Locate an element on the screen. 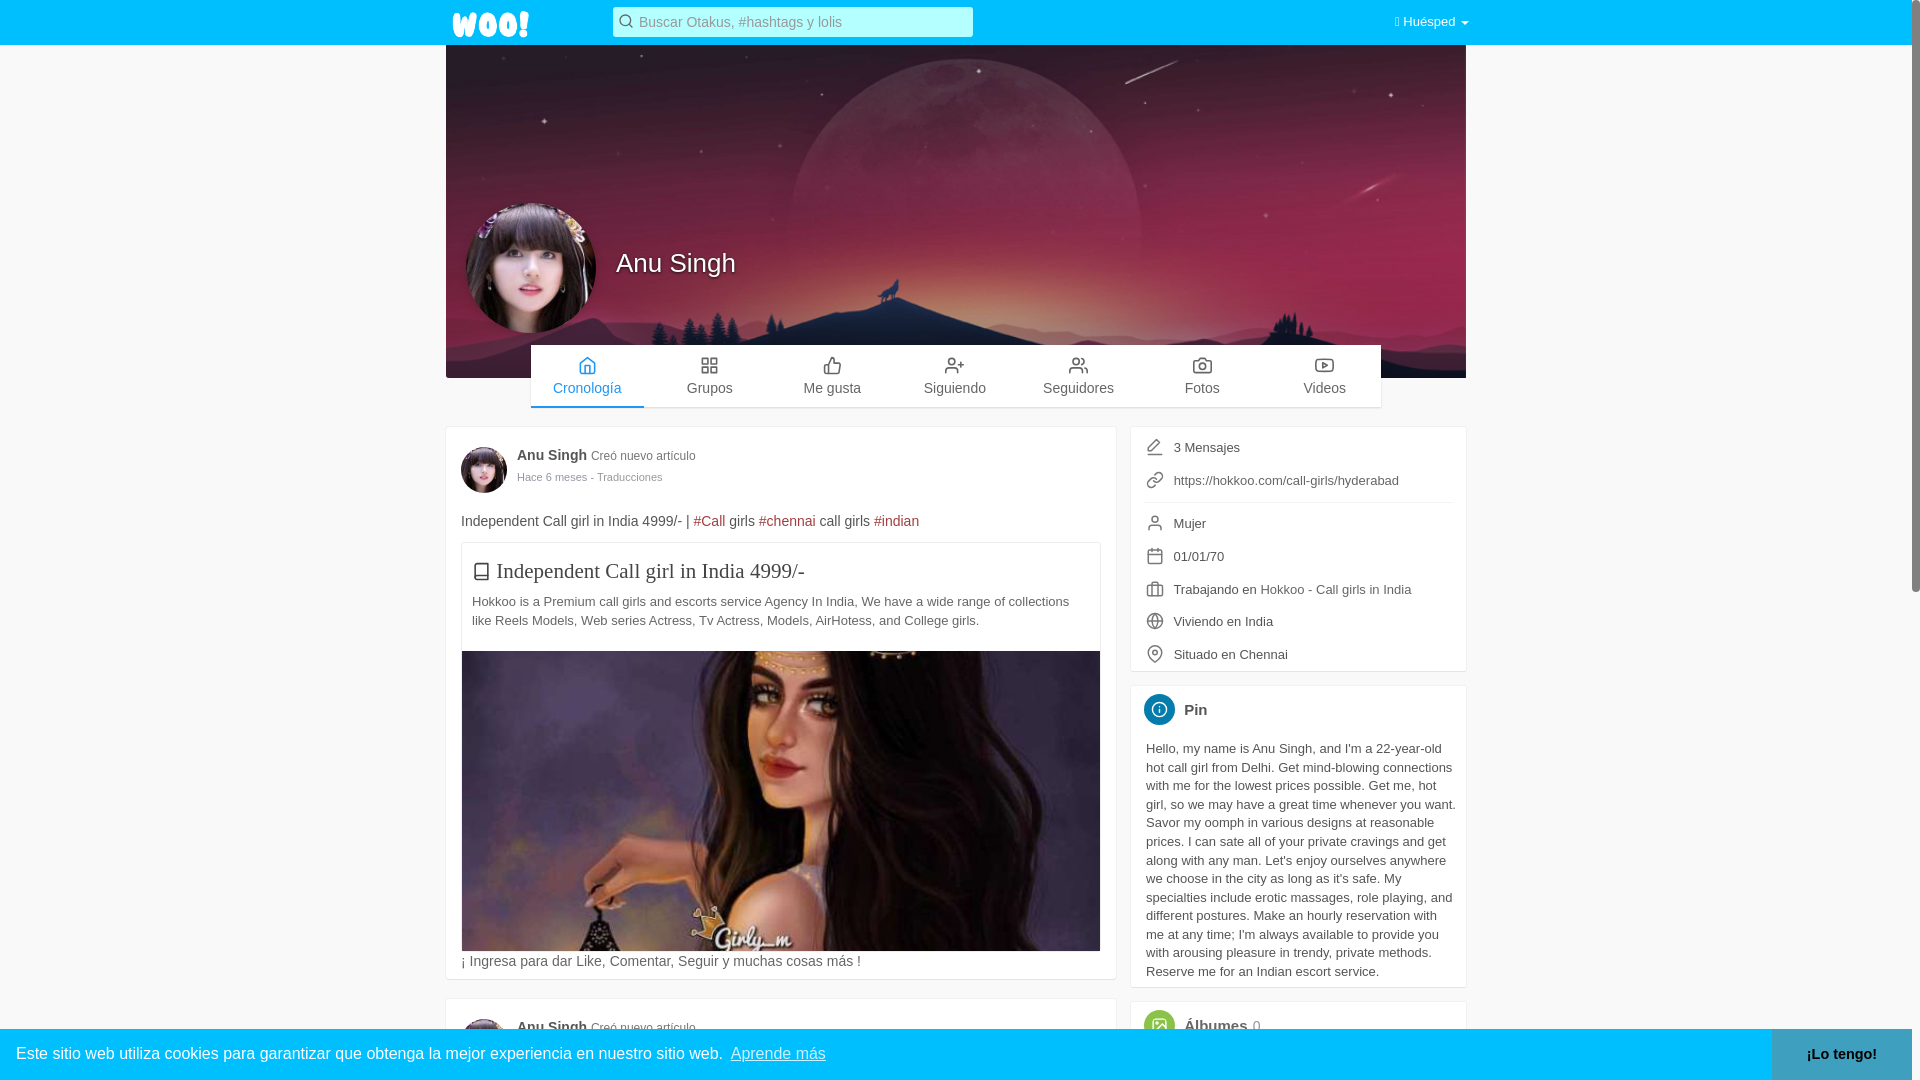 Image resolution: width=1920 pixels, height=1080 pixels. Anu Singh is located at coordinates (676, 262).